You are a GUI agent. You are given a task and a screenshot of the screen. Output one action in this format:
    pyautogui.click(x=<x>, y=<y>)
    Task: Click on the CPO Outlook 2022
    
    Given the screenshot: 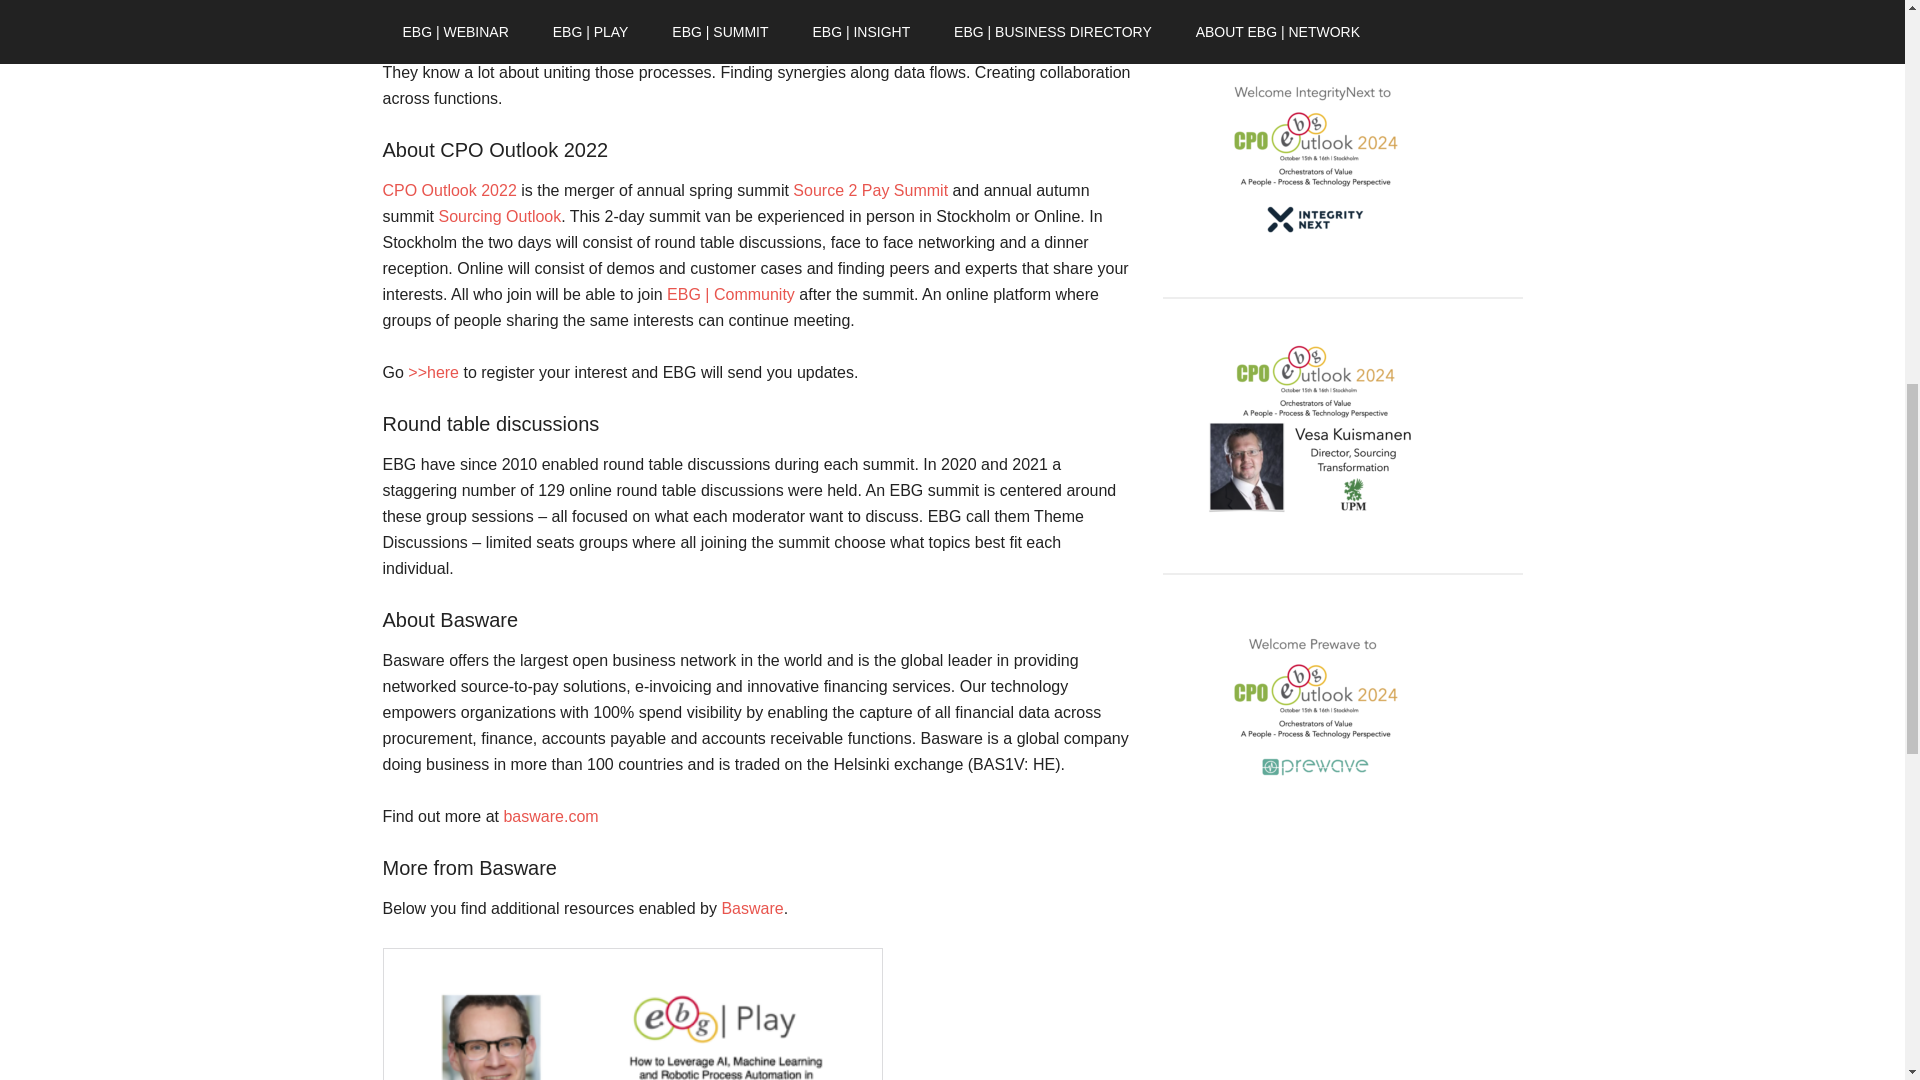 What is the action you would take?
    pyautogui.click(x=449, y=190)
    